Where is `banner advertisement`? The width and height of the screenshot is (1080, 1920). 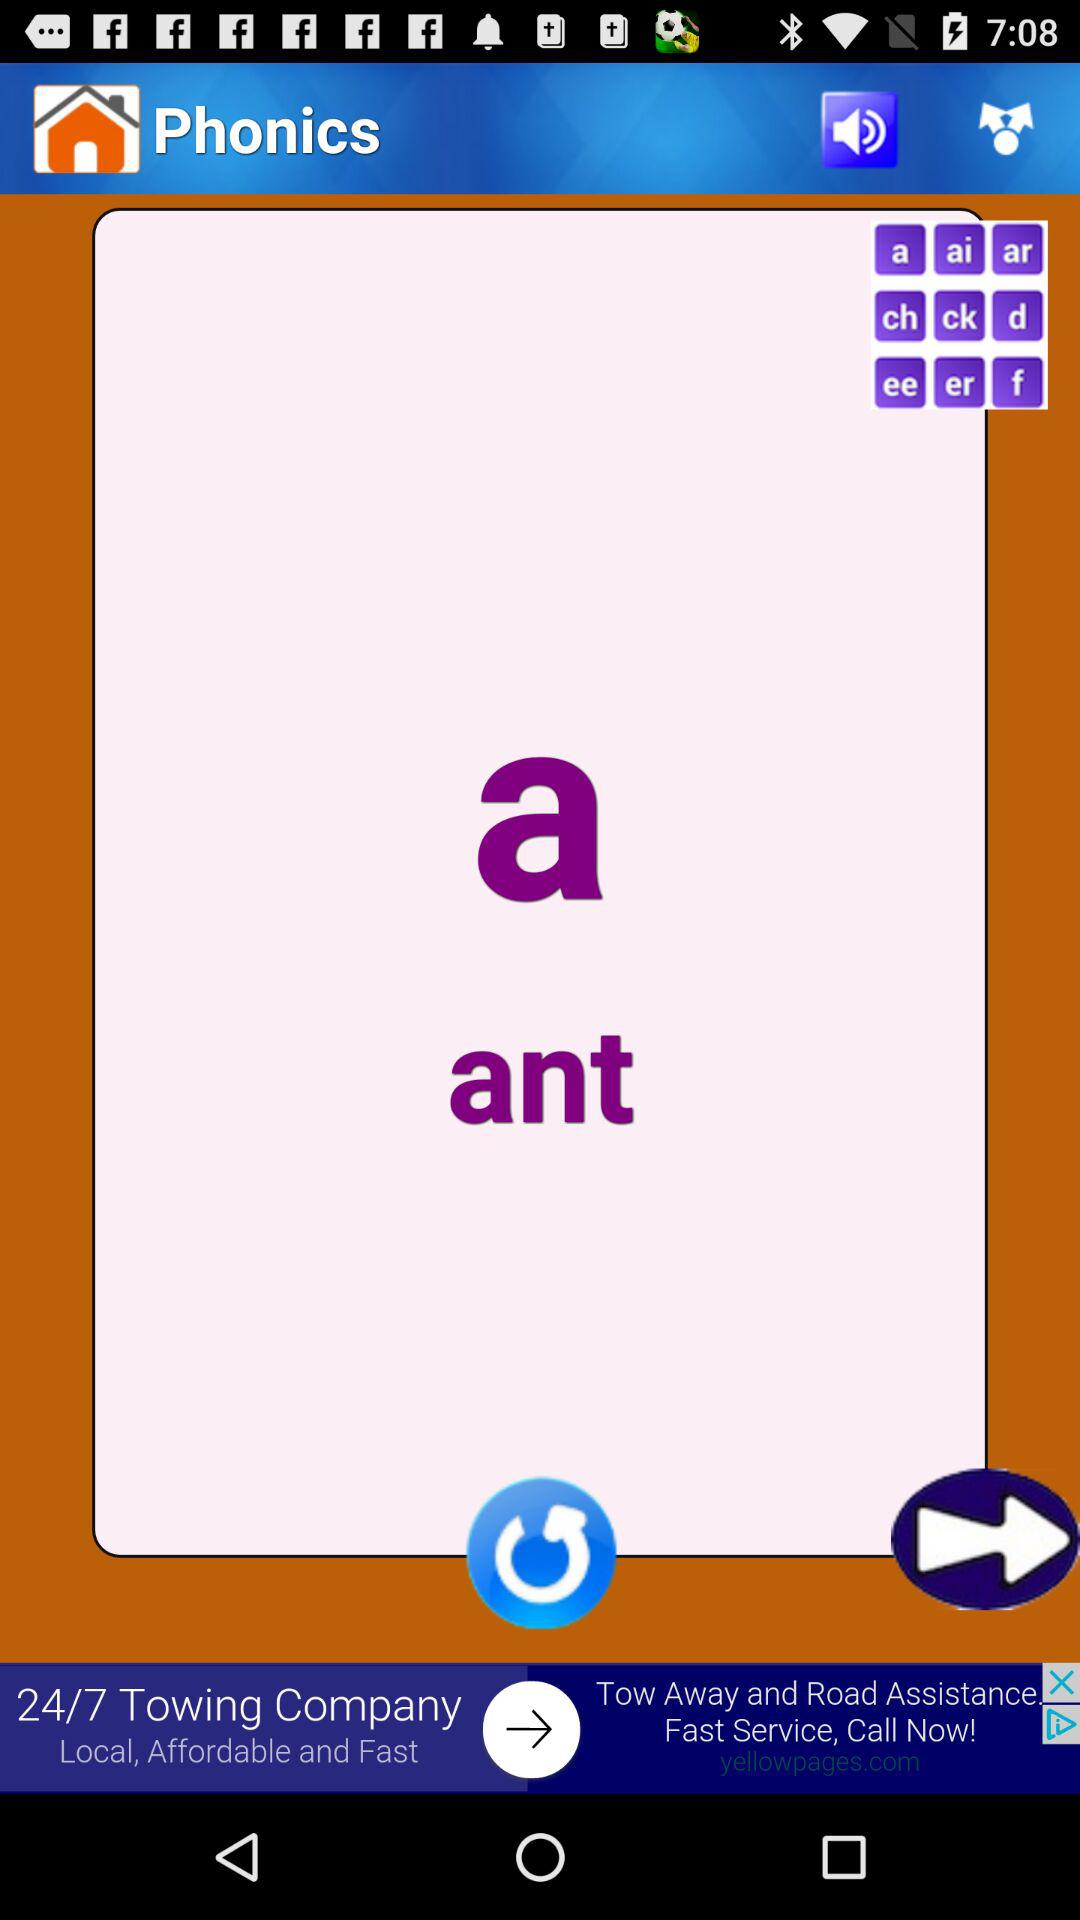
banner advertisement is located at coordinates (540, 1728).